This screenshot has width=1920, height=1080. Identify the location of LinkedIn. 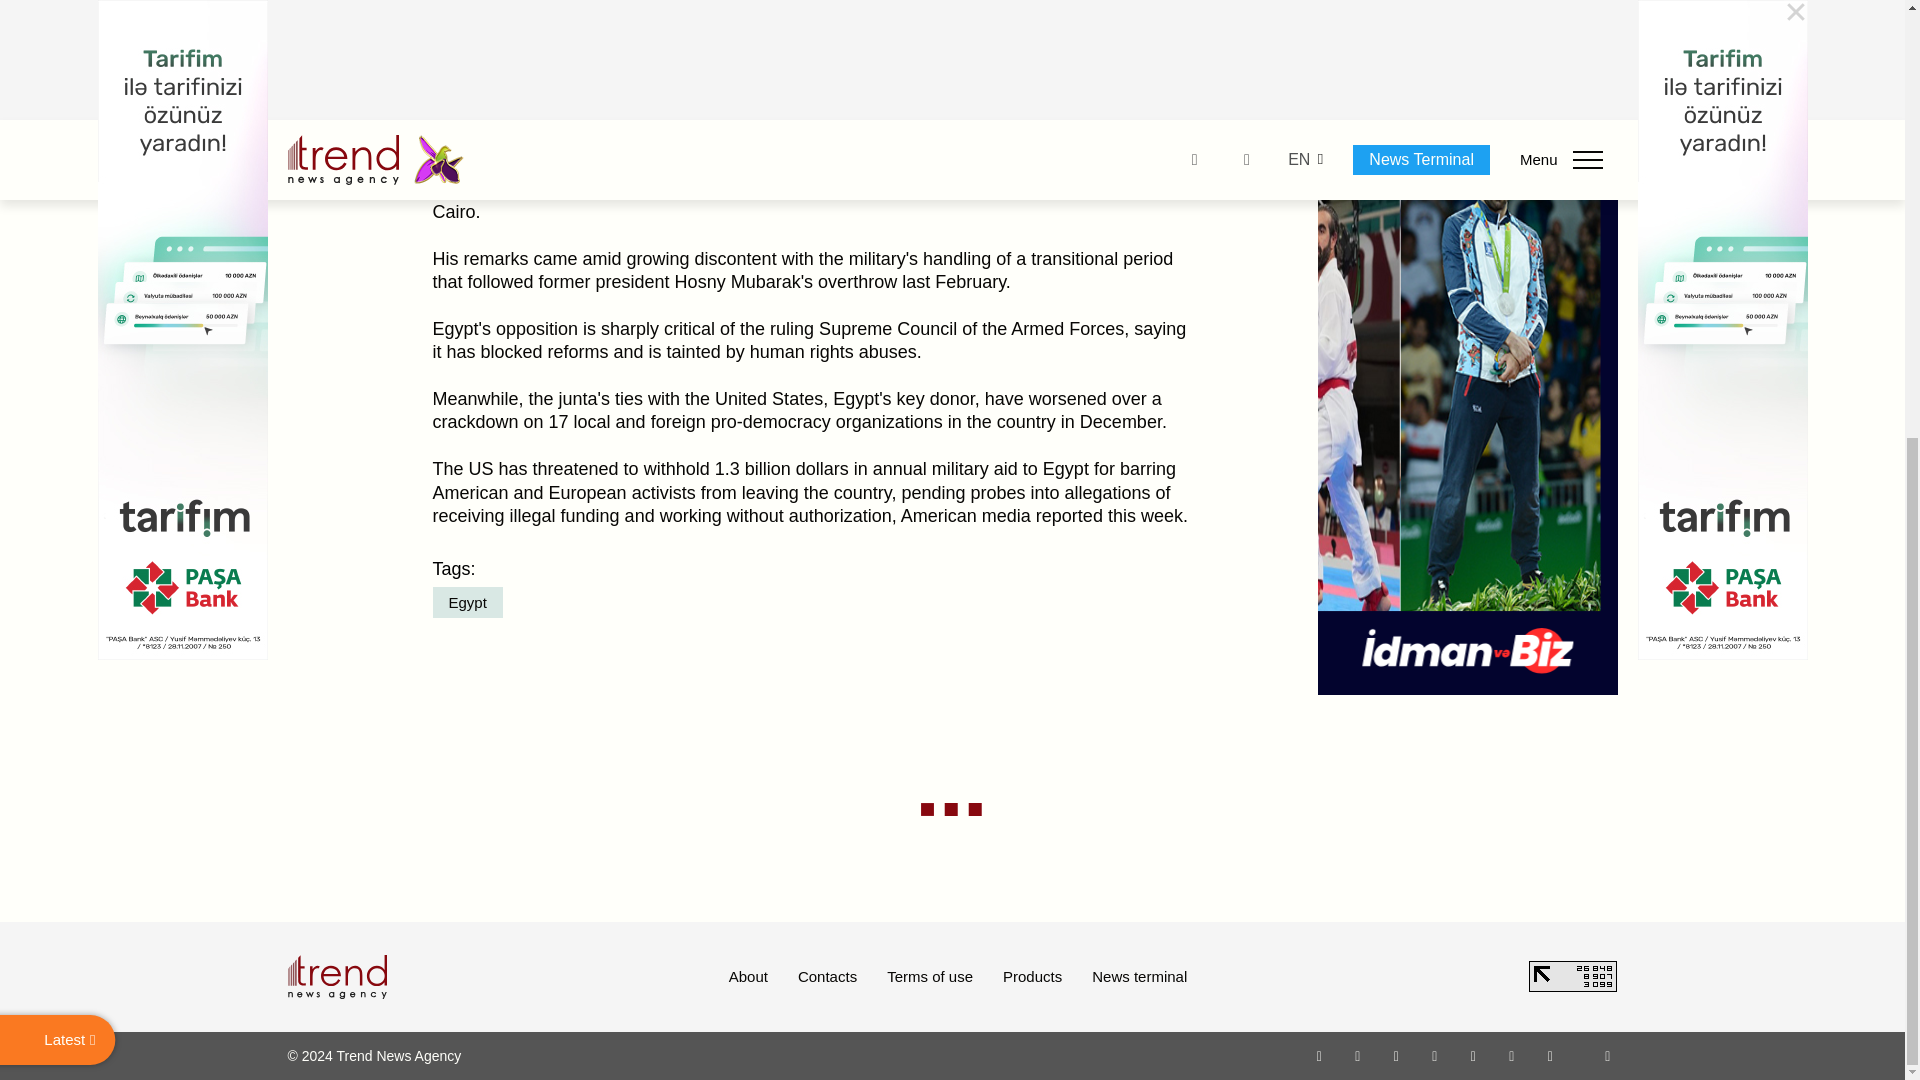
(1512, 1055).